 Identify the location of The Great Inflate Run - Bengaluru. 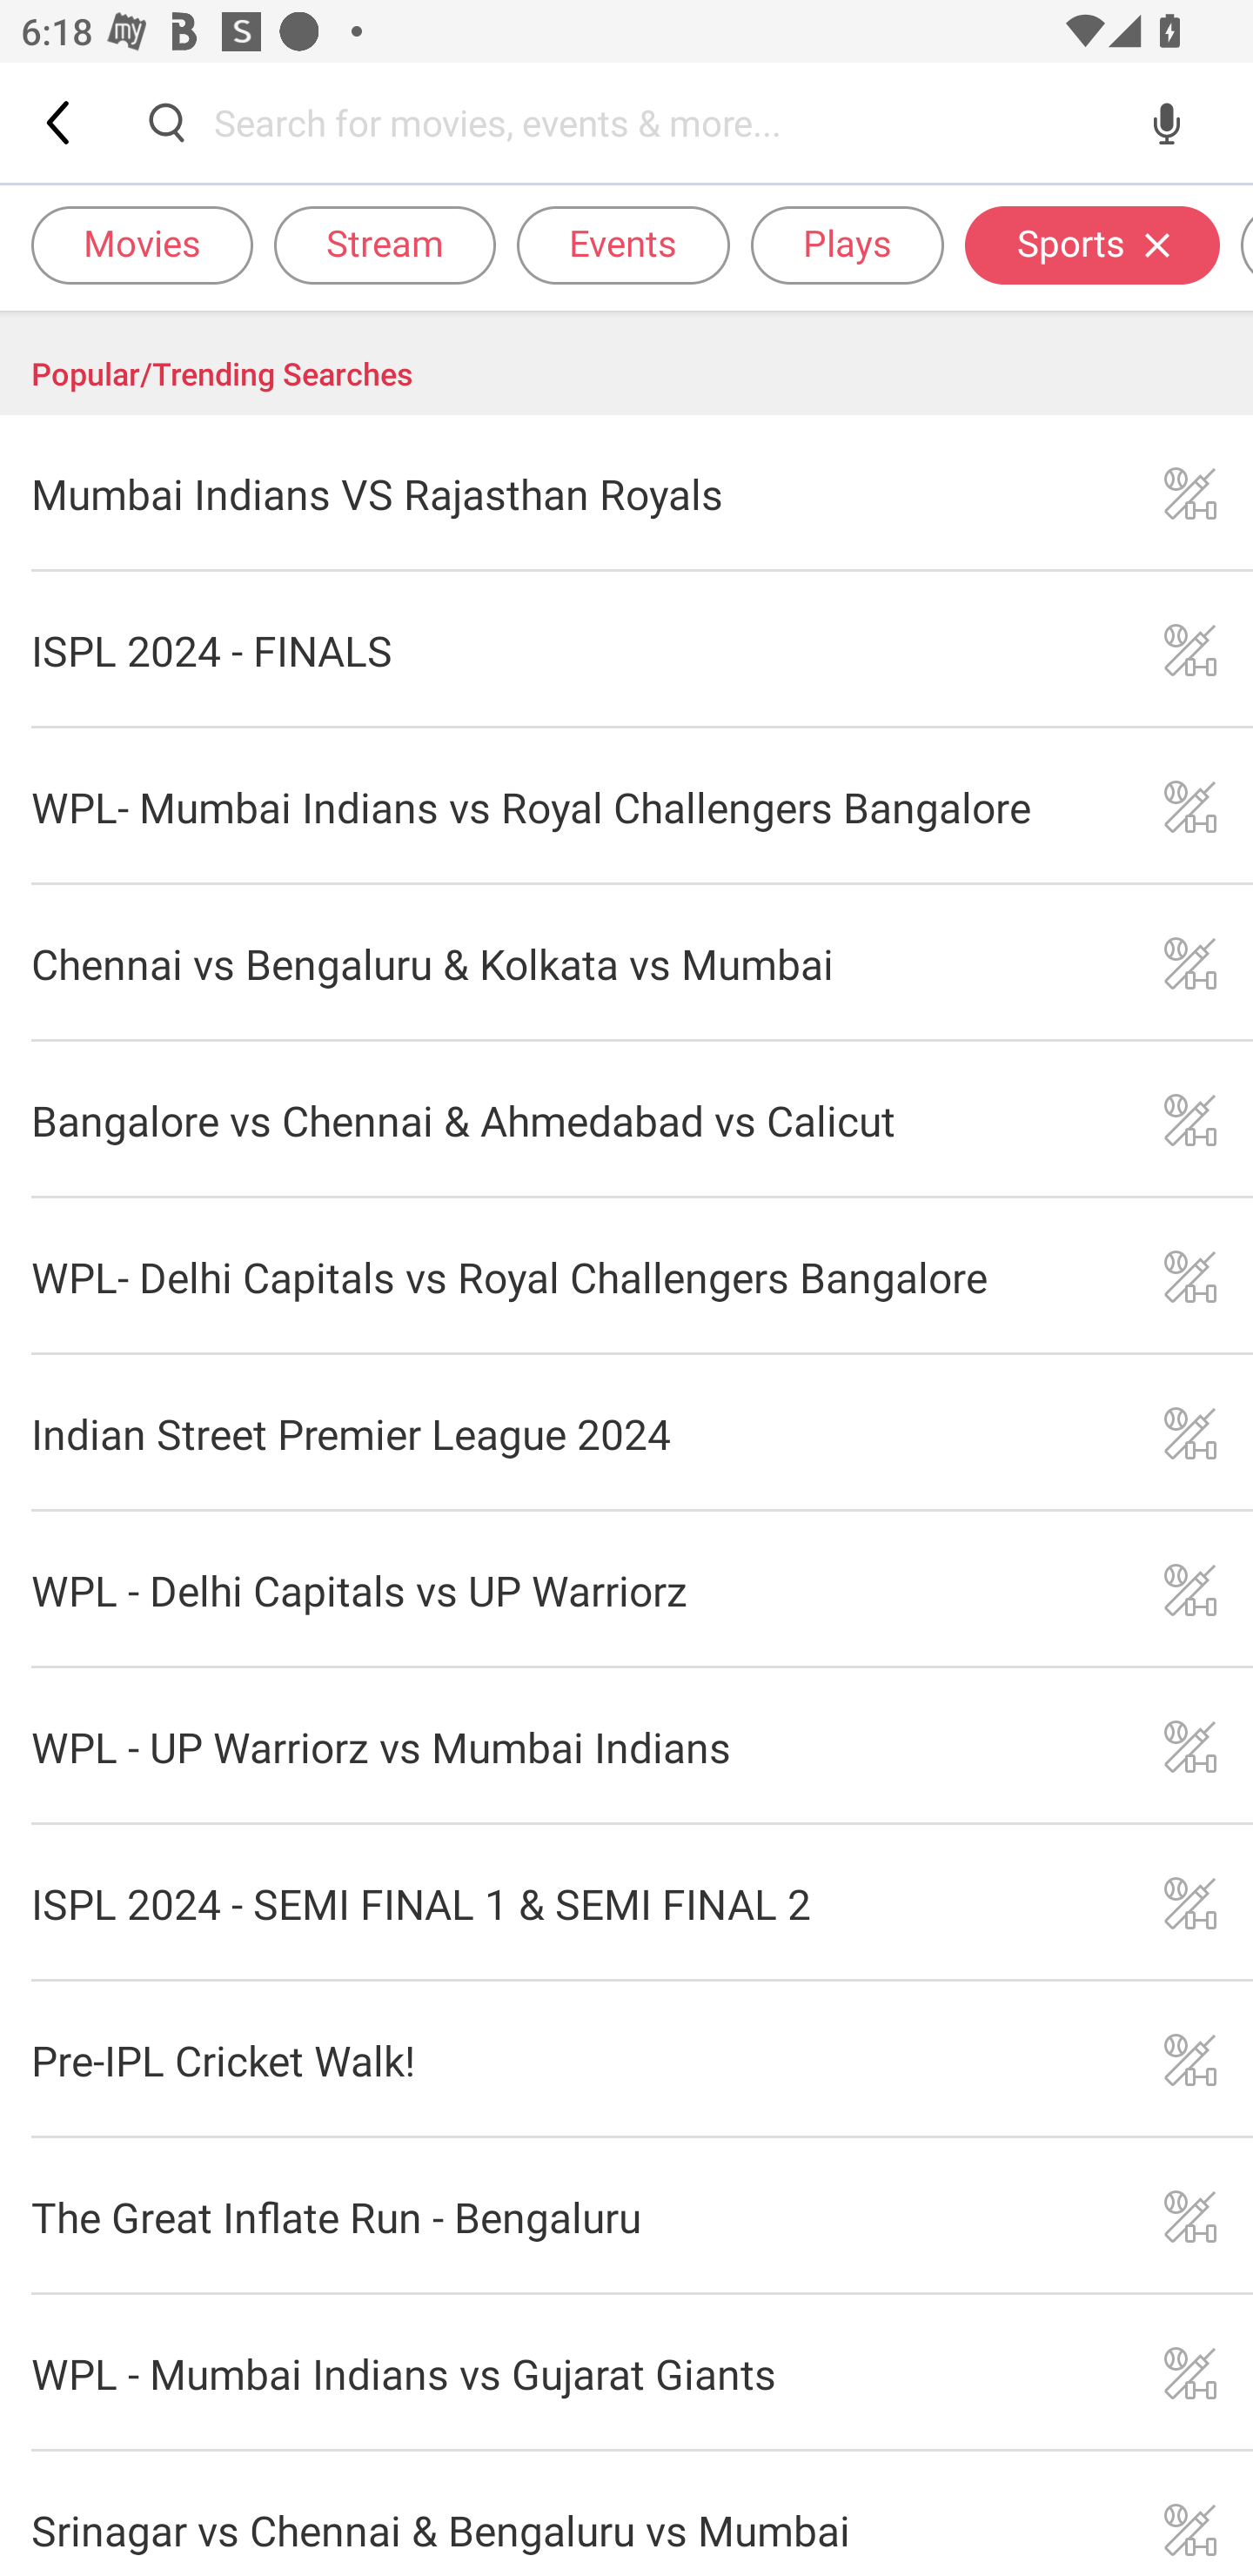
(626, 2216).